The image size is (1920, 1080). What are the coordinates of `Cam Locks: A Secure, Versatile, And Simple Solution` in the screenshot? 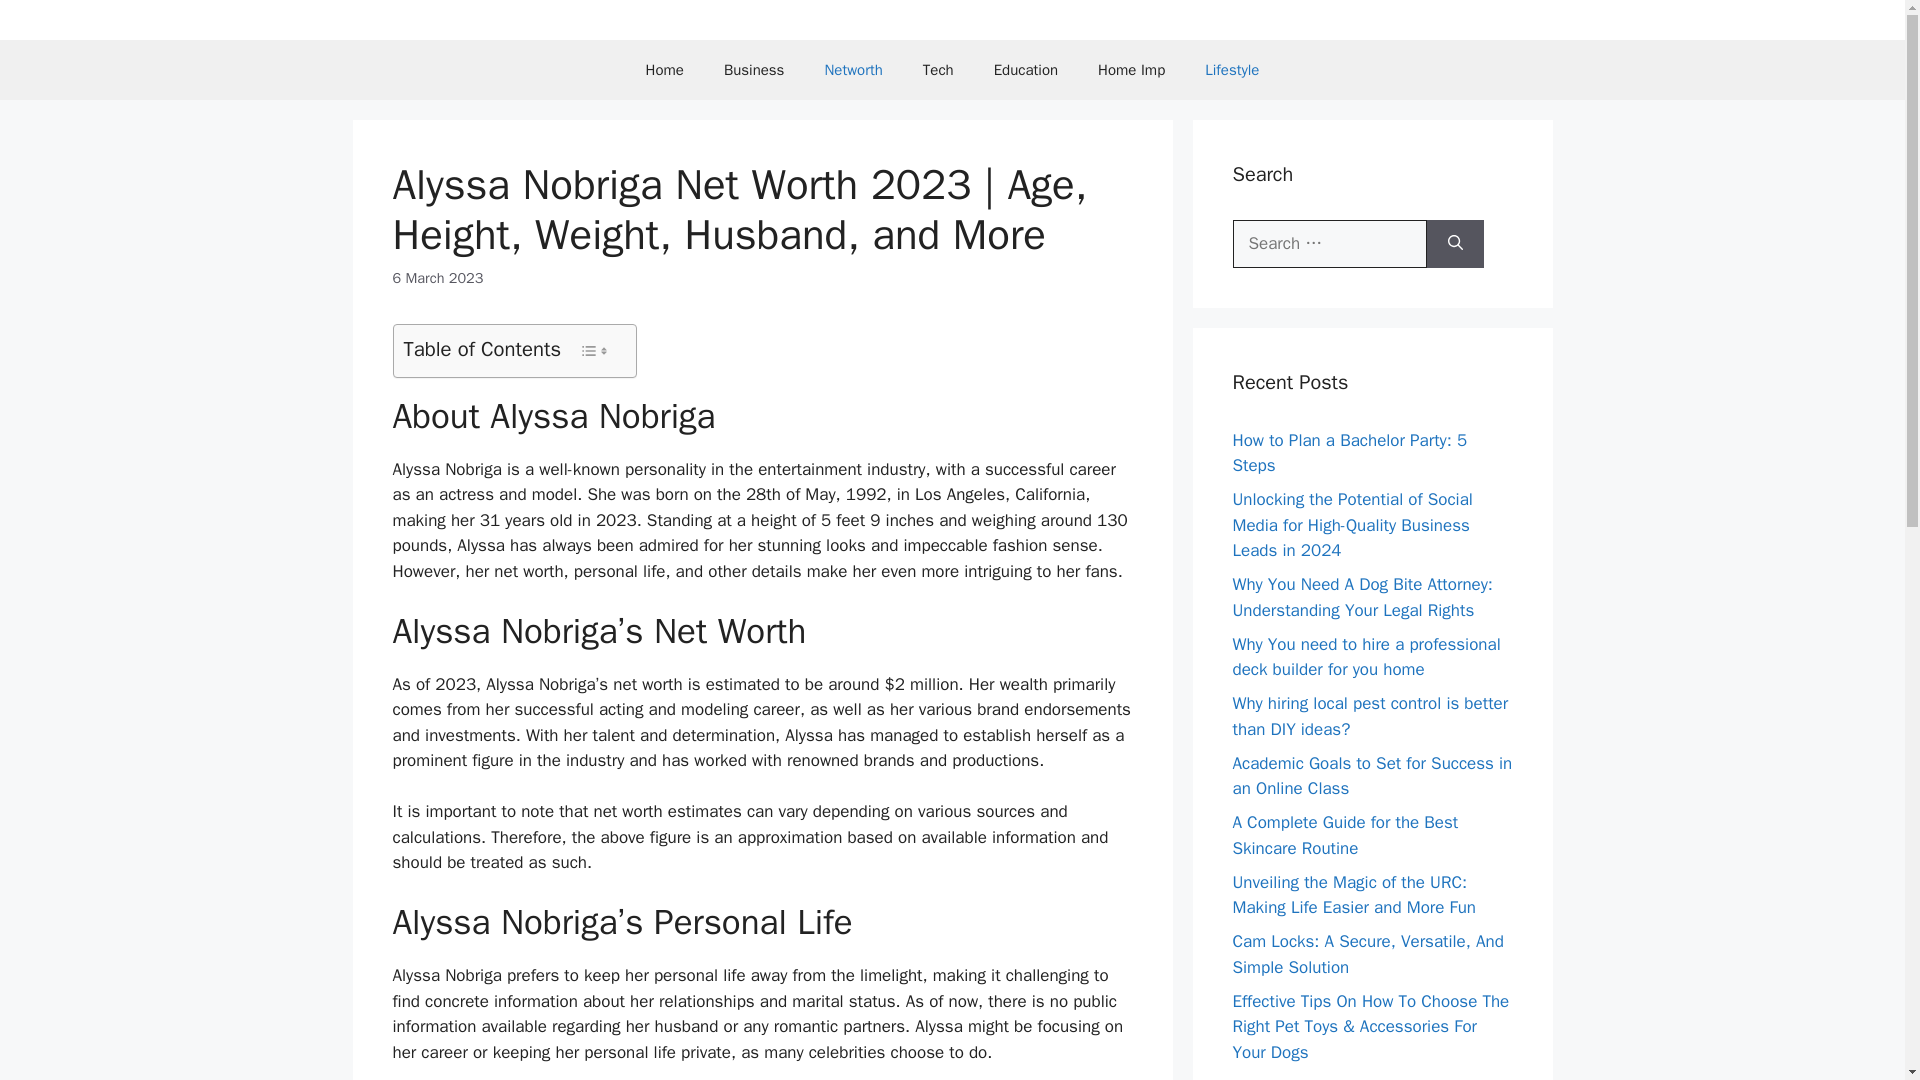 It's located at (1368, 954).